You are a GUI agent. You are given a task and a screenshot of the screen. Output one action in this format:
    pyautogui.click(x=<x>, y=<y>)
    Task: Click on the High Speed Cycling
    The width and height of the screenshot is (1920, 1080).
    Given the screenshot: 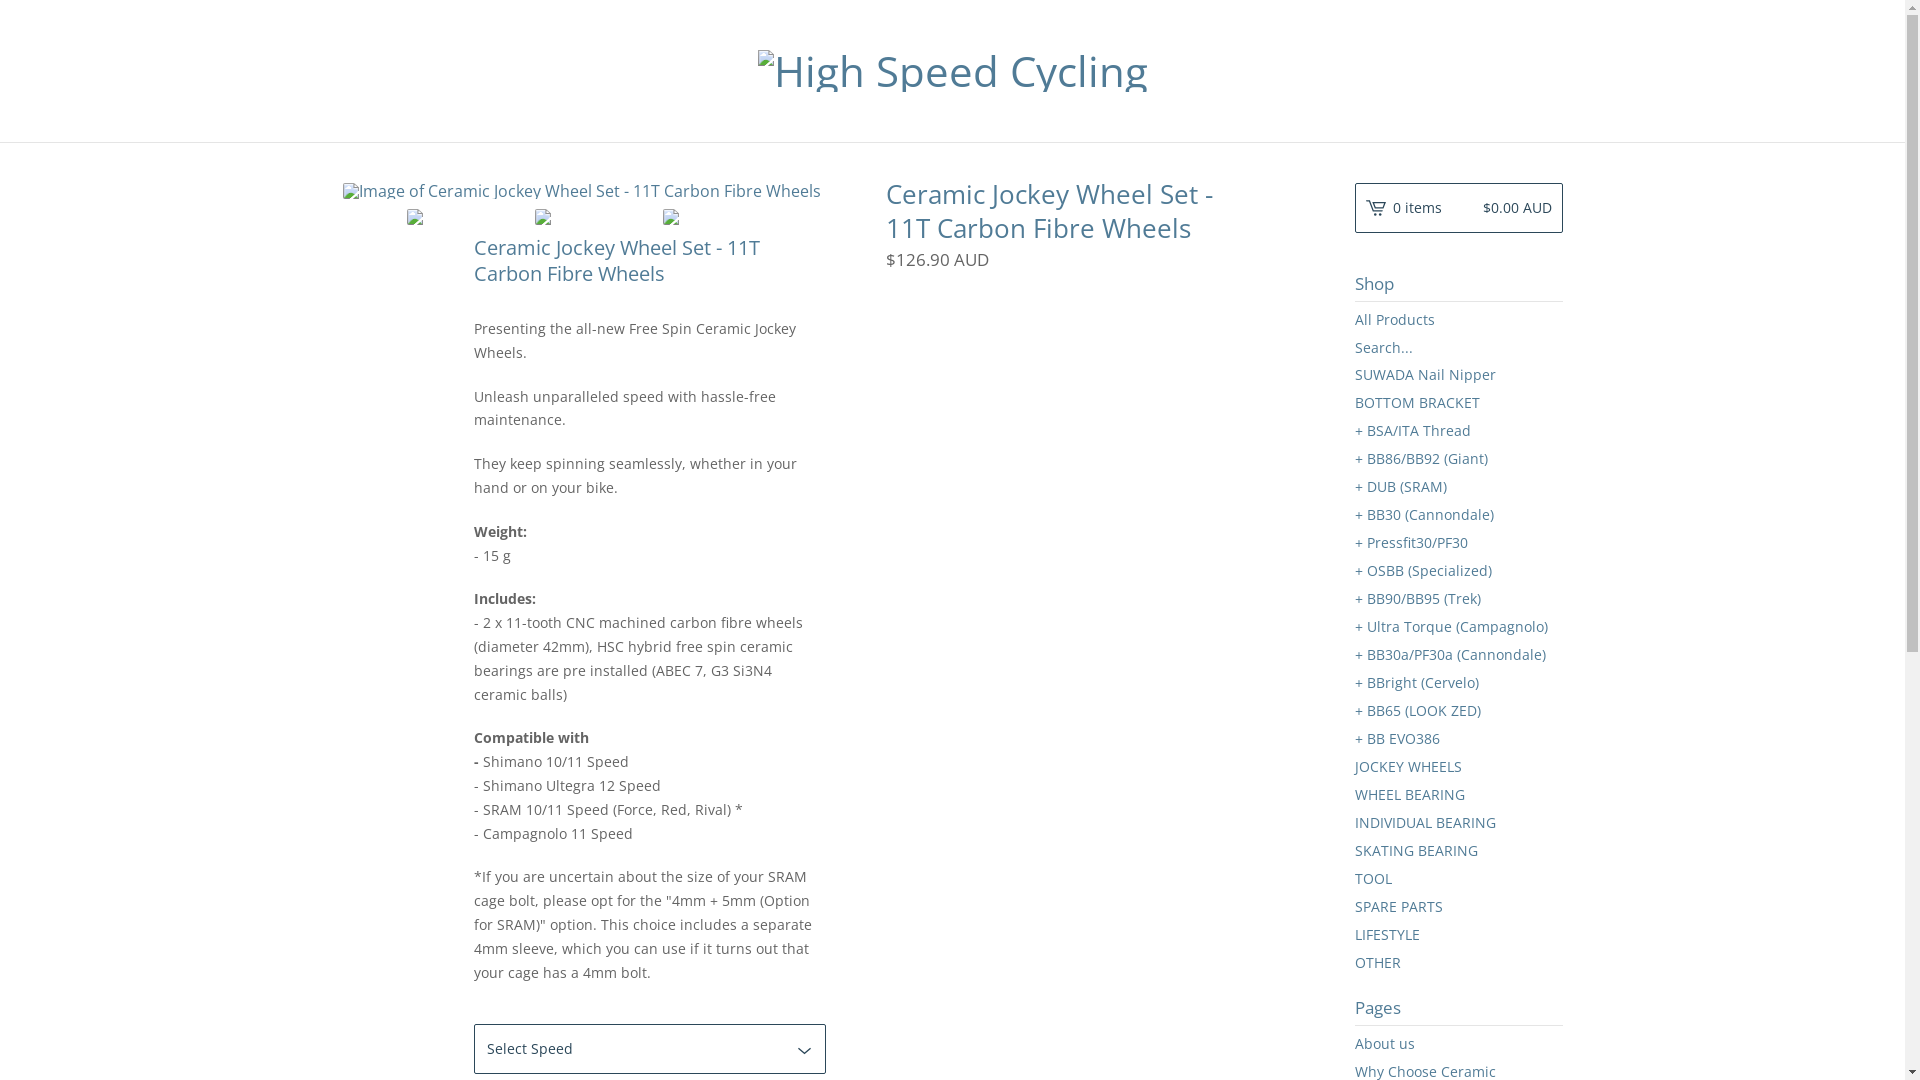 What is the action you would take?
    pyautogui.click(x=953, y=71)
    